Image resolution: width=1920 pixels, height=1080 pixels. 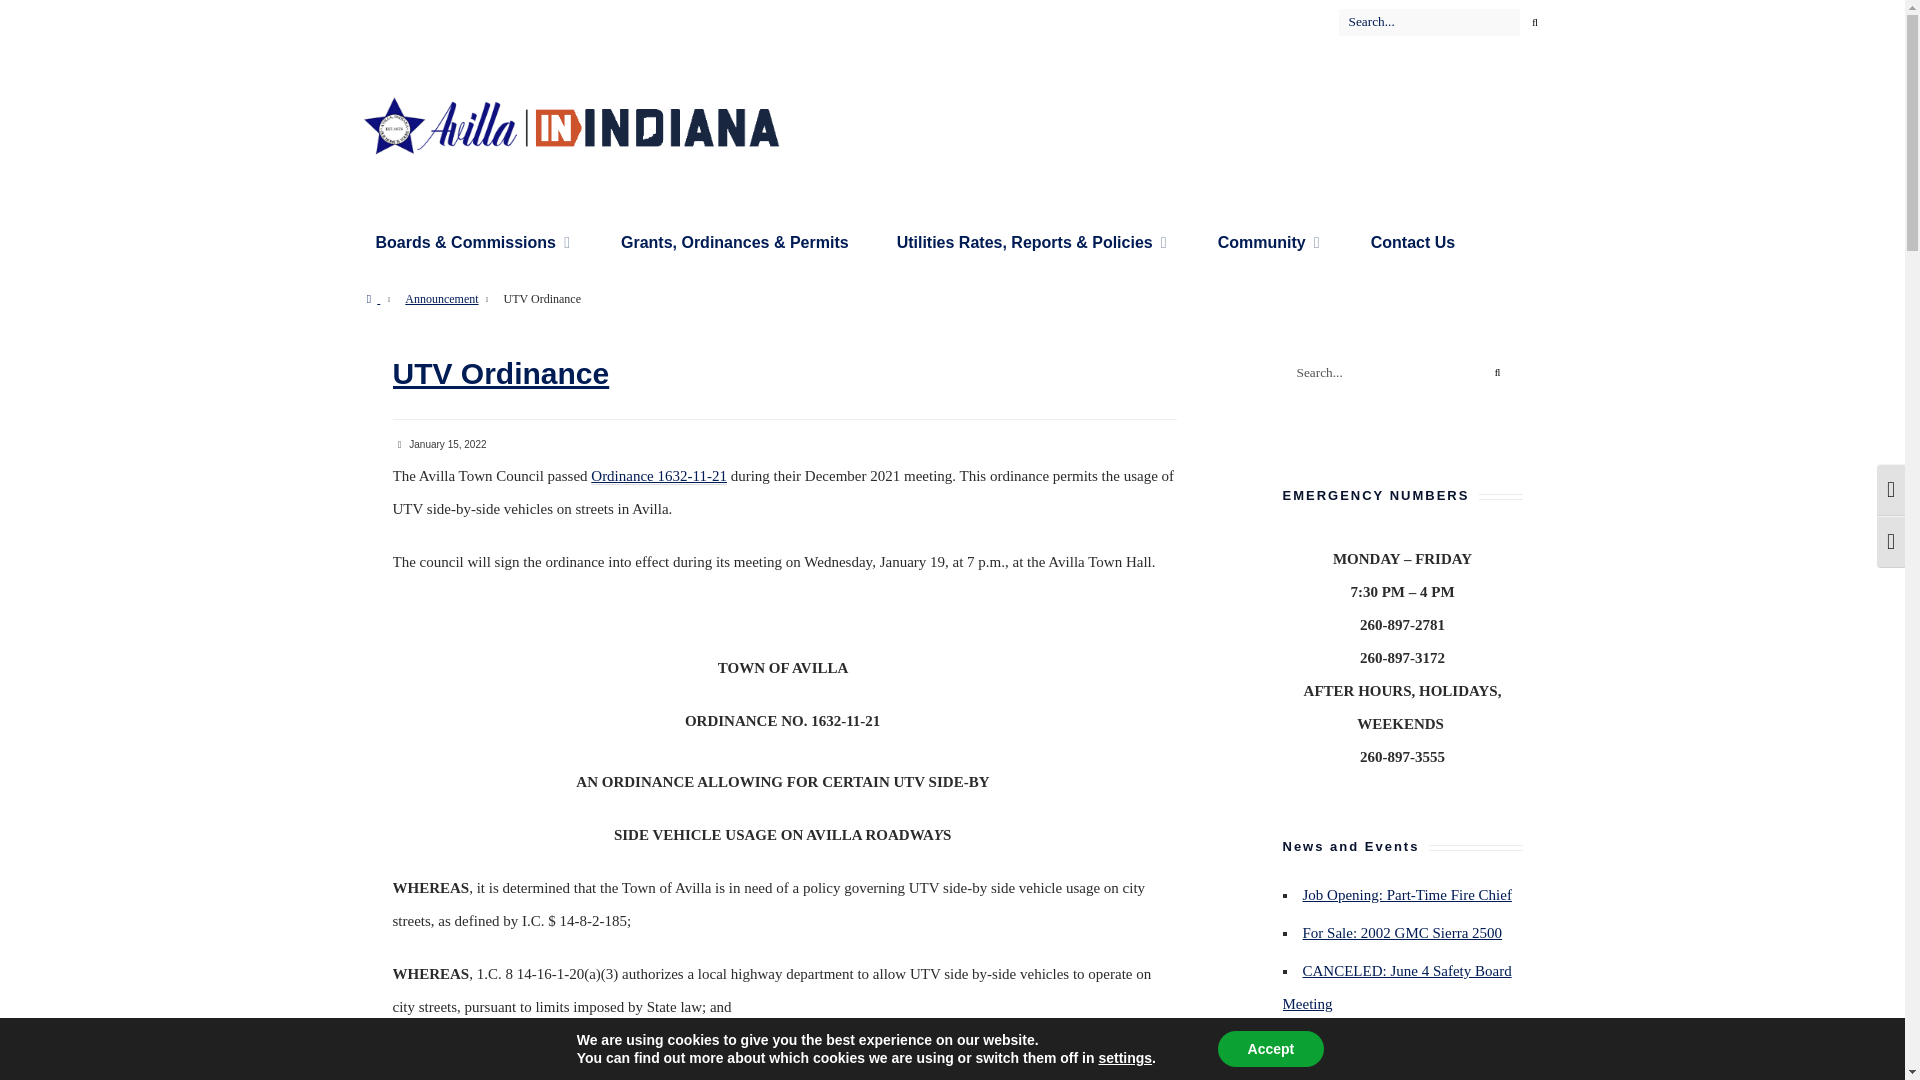 I want to click on Search..., so click(x=1402, y=372).